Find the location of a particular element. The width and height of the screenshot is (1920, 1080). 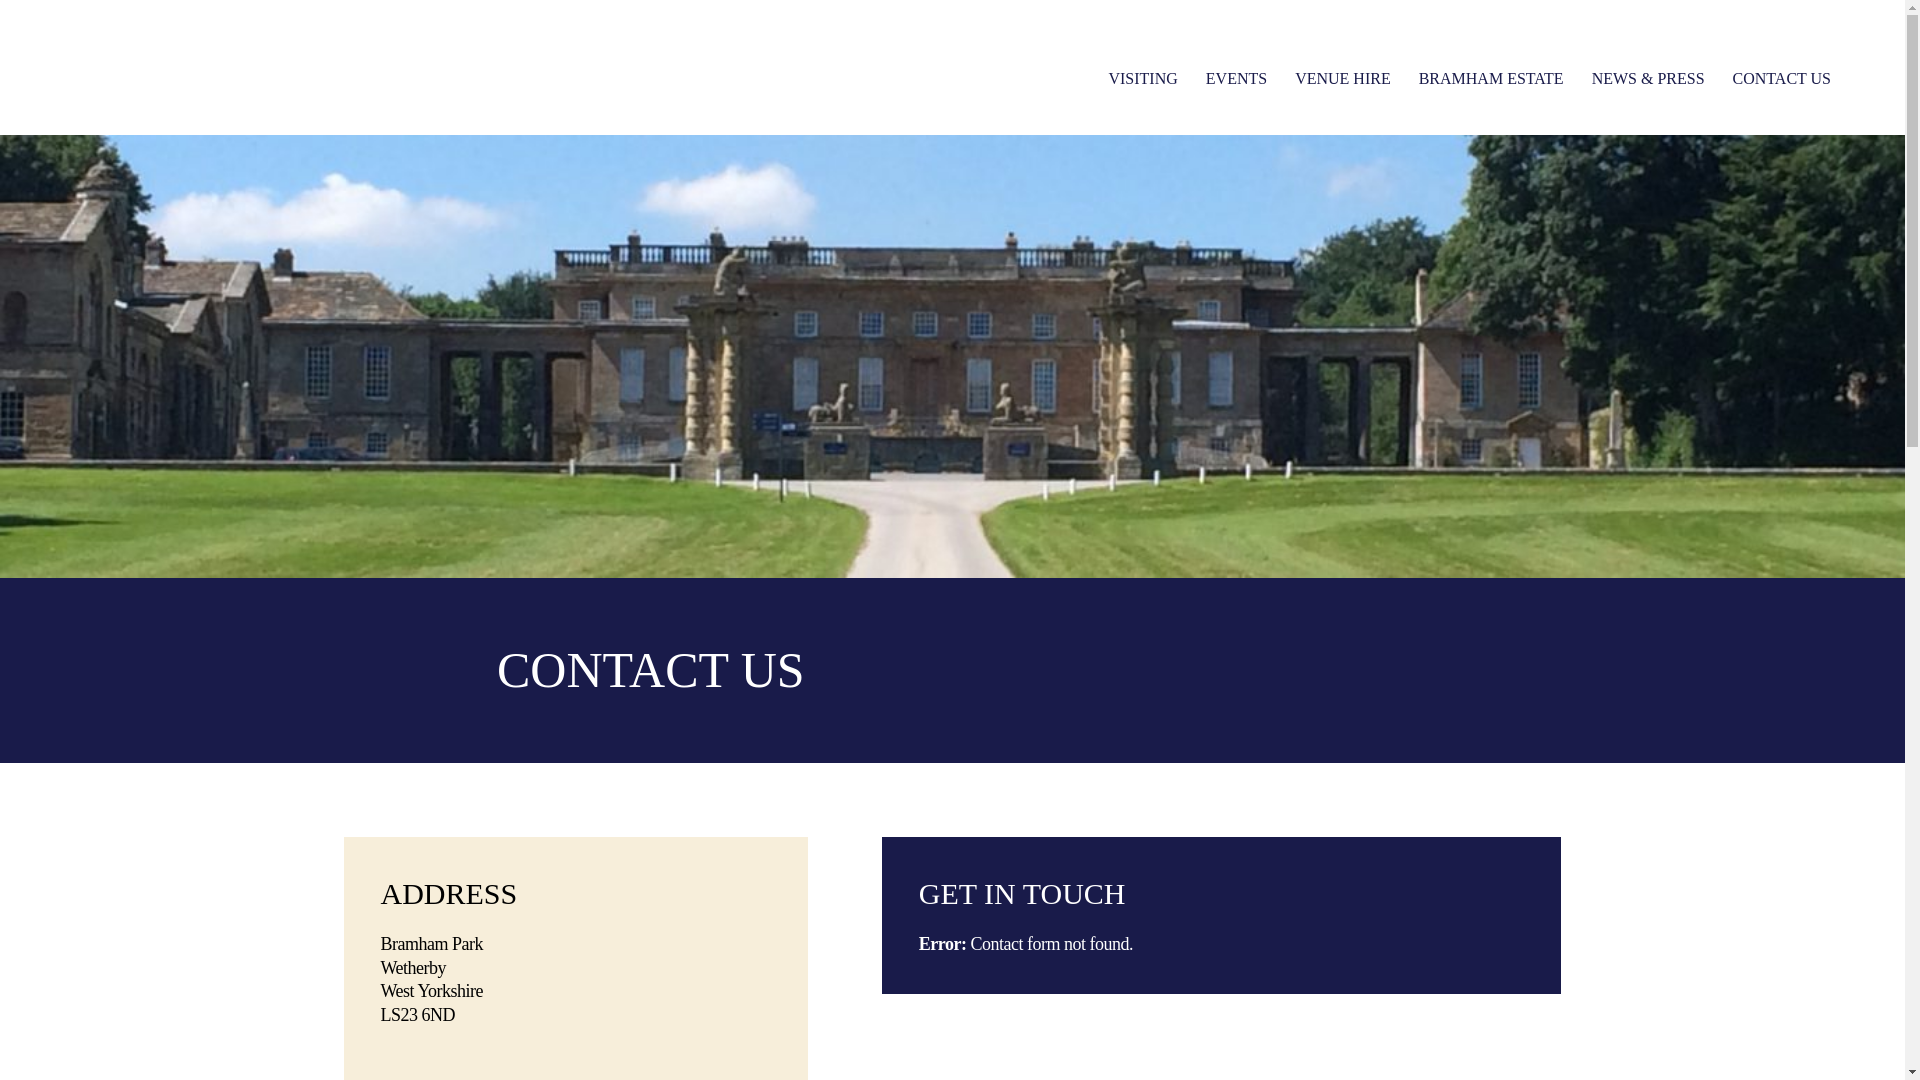

BRAMHAM ESTATE is located at coordinates (1492, 78).